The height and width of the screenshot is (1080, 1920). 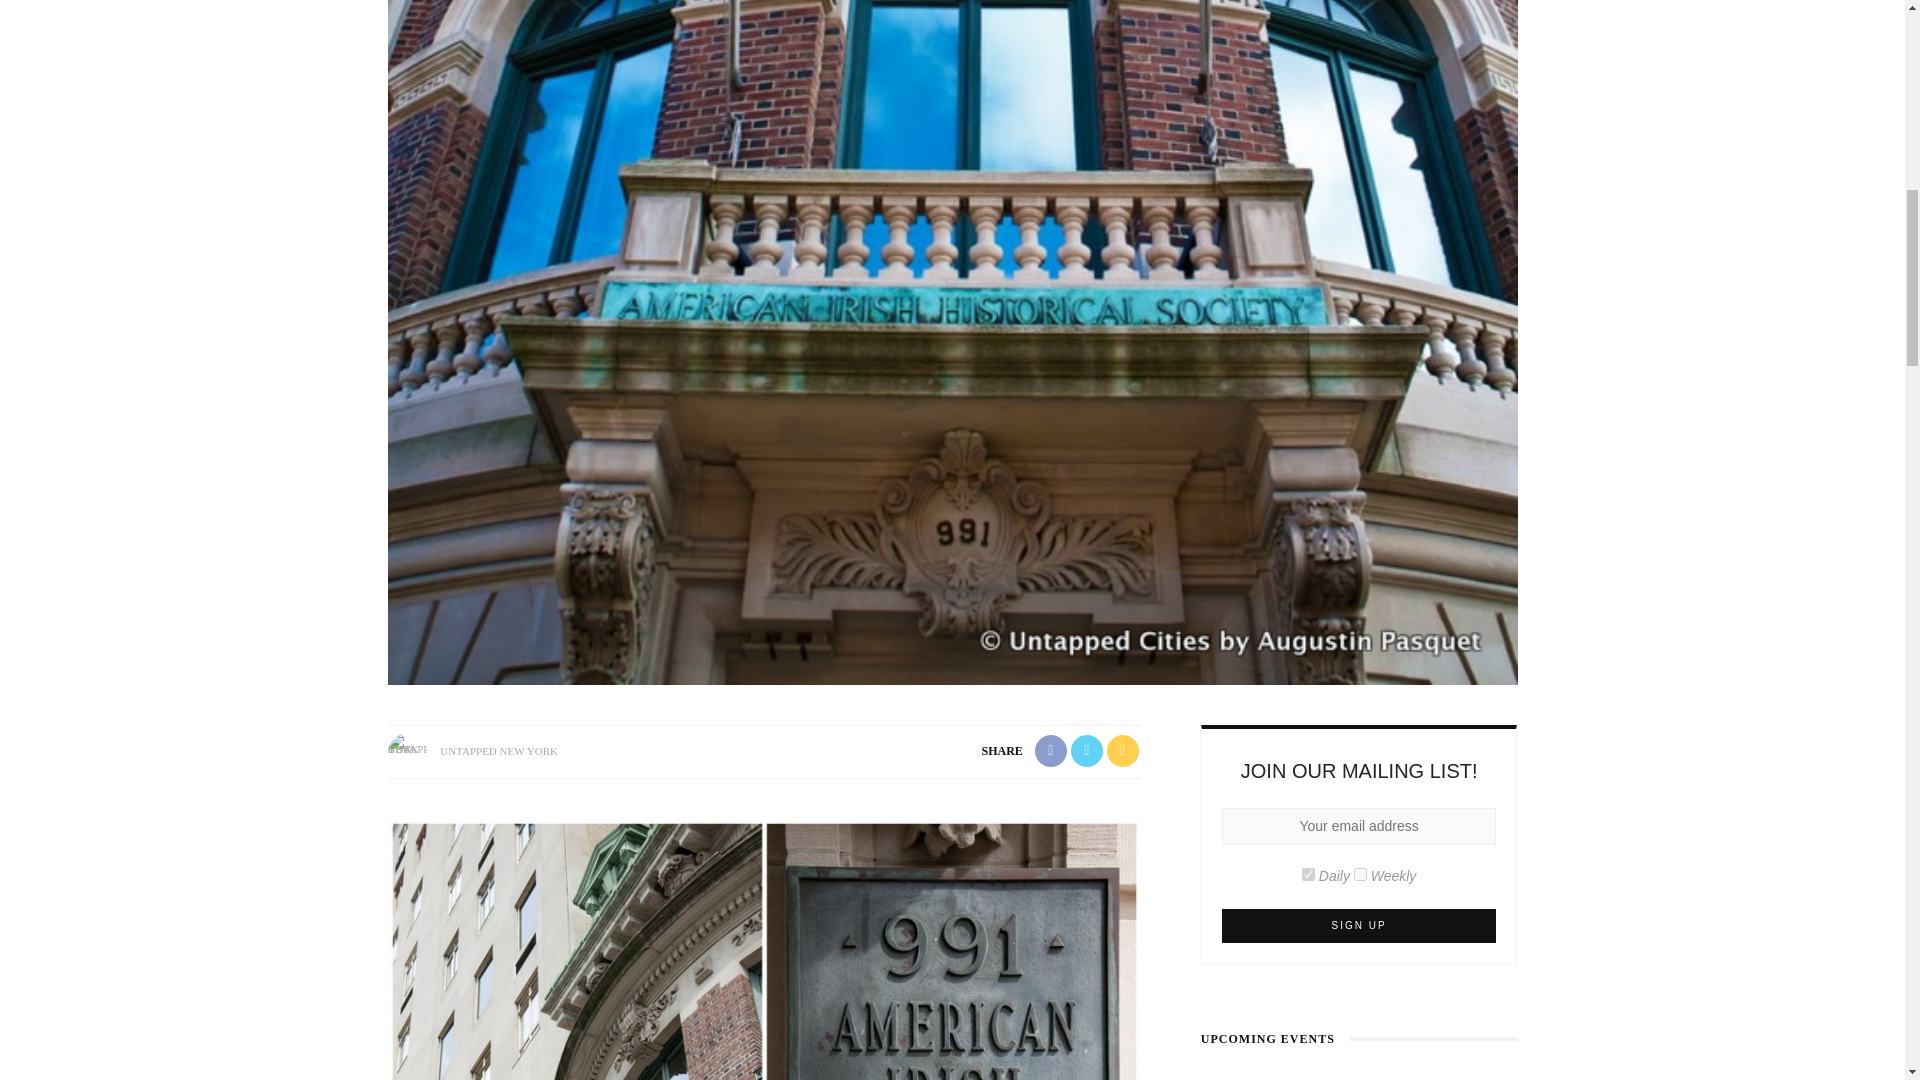 I want to click on 7cff6a70fd, so click(x=1360, y=874).